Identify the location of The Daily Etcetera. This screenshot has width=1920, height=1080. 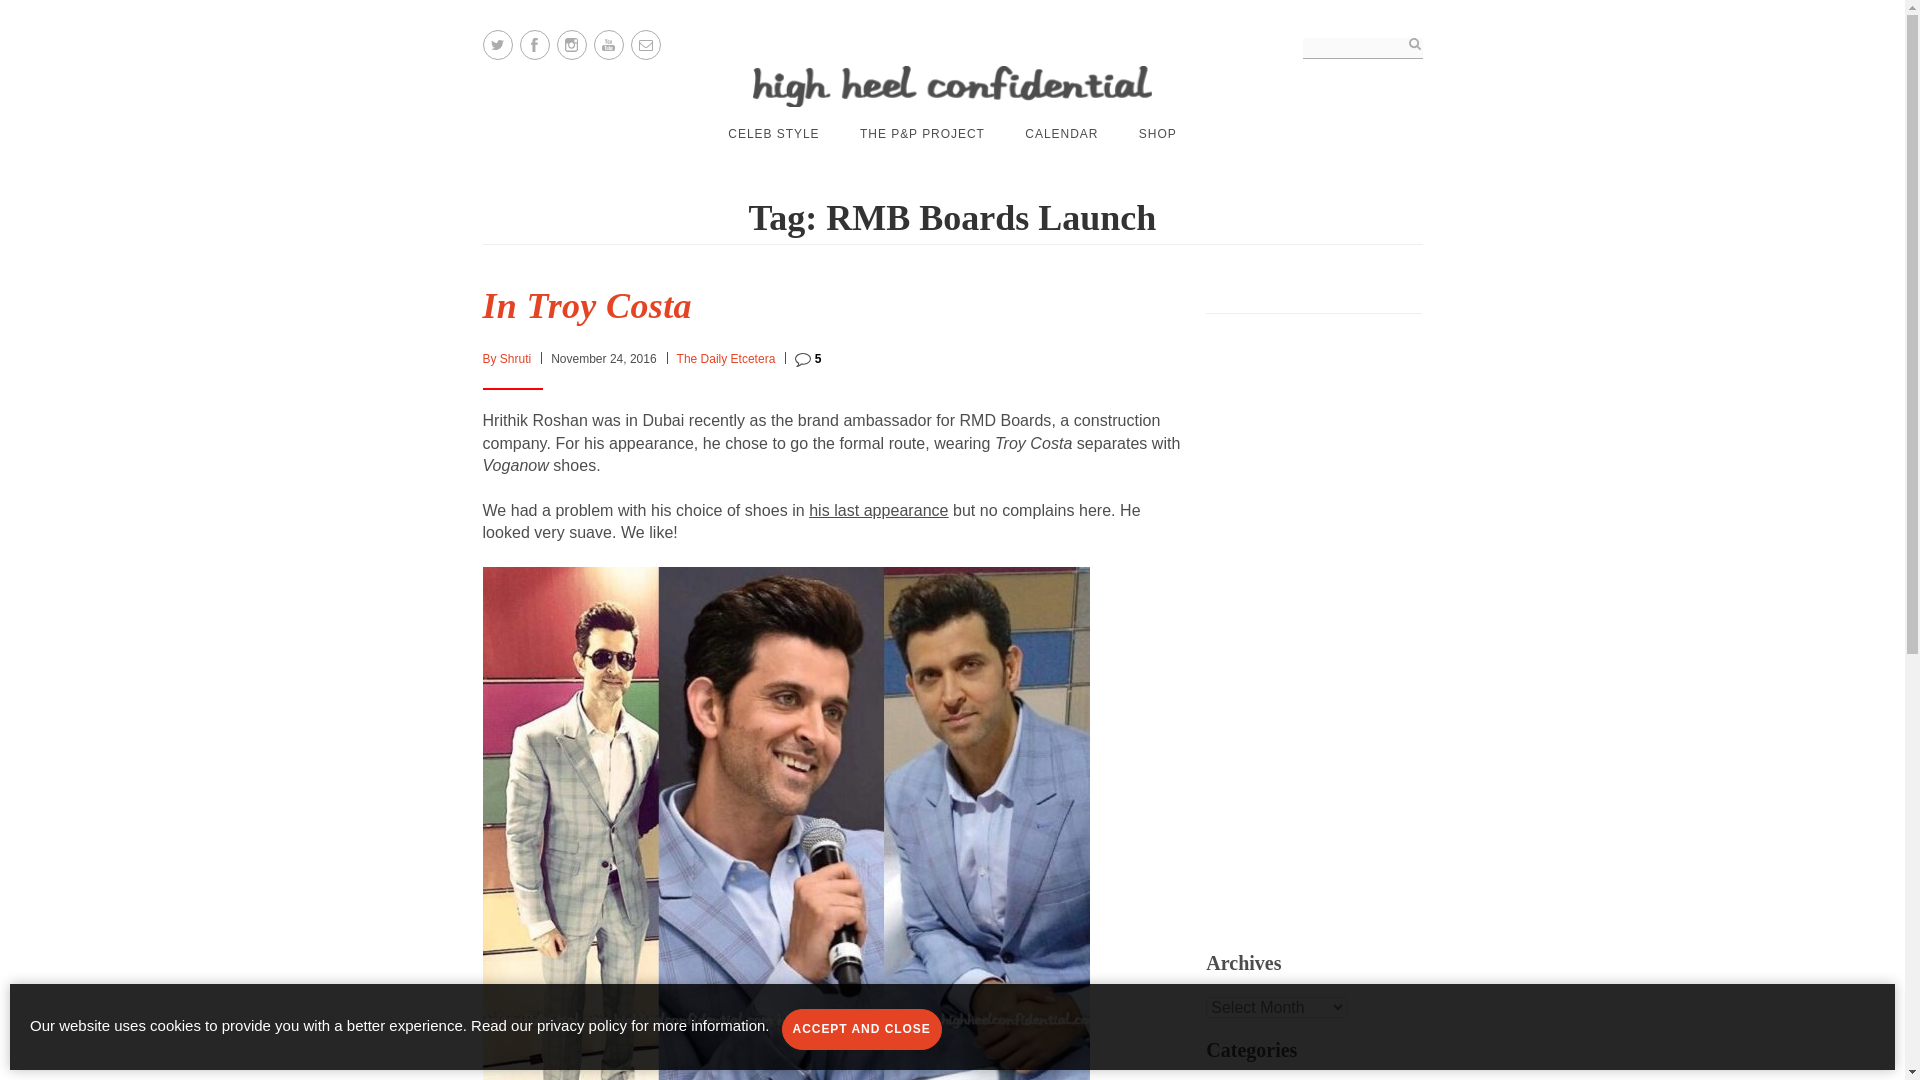
(726, 359).